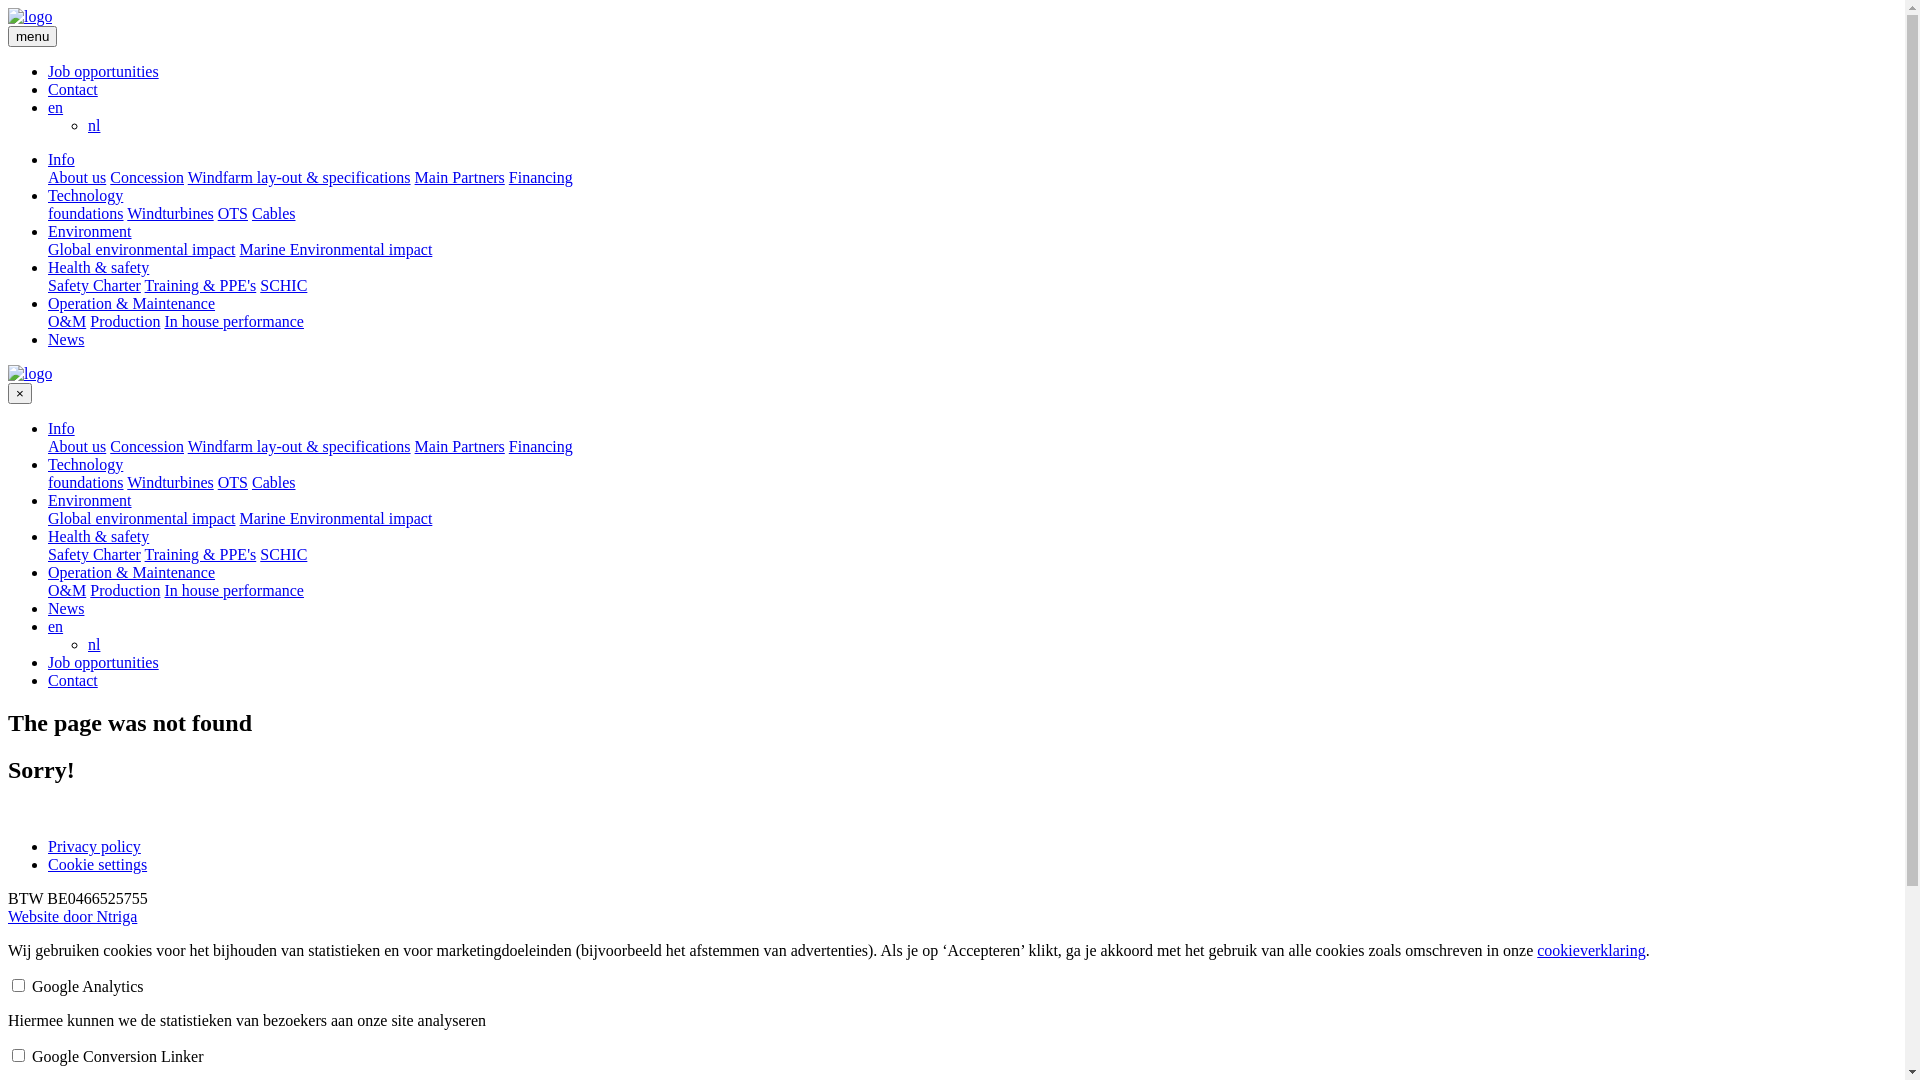  I want to click on Windturbines, so click(170, 482).